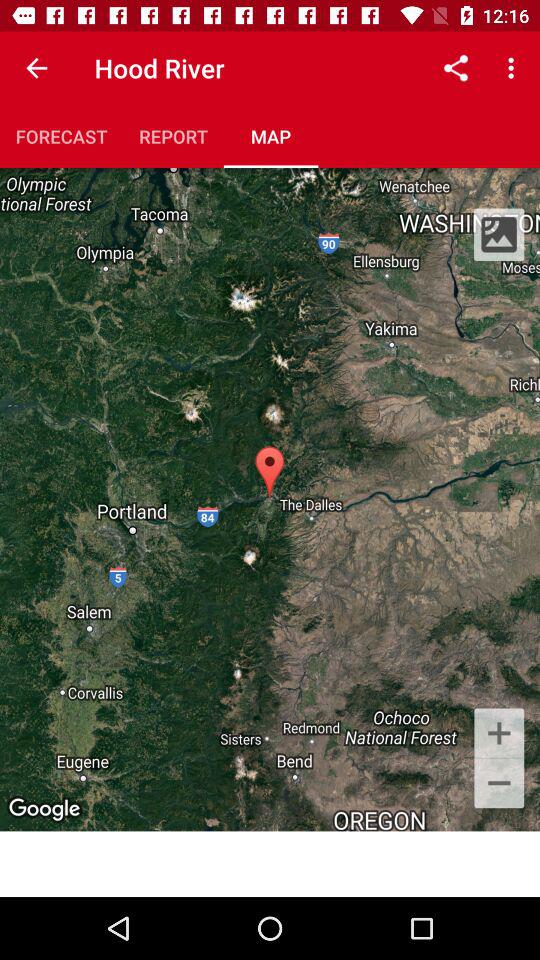 The height and width of the screenshot is (960, 540). I want to click on select item to the right of the hood river icon, so click(456, 68).